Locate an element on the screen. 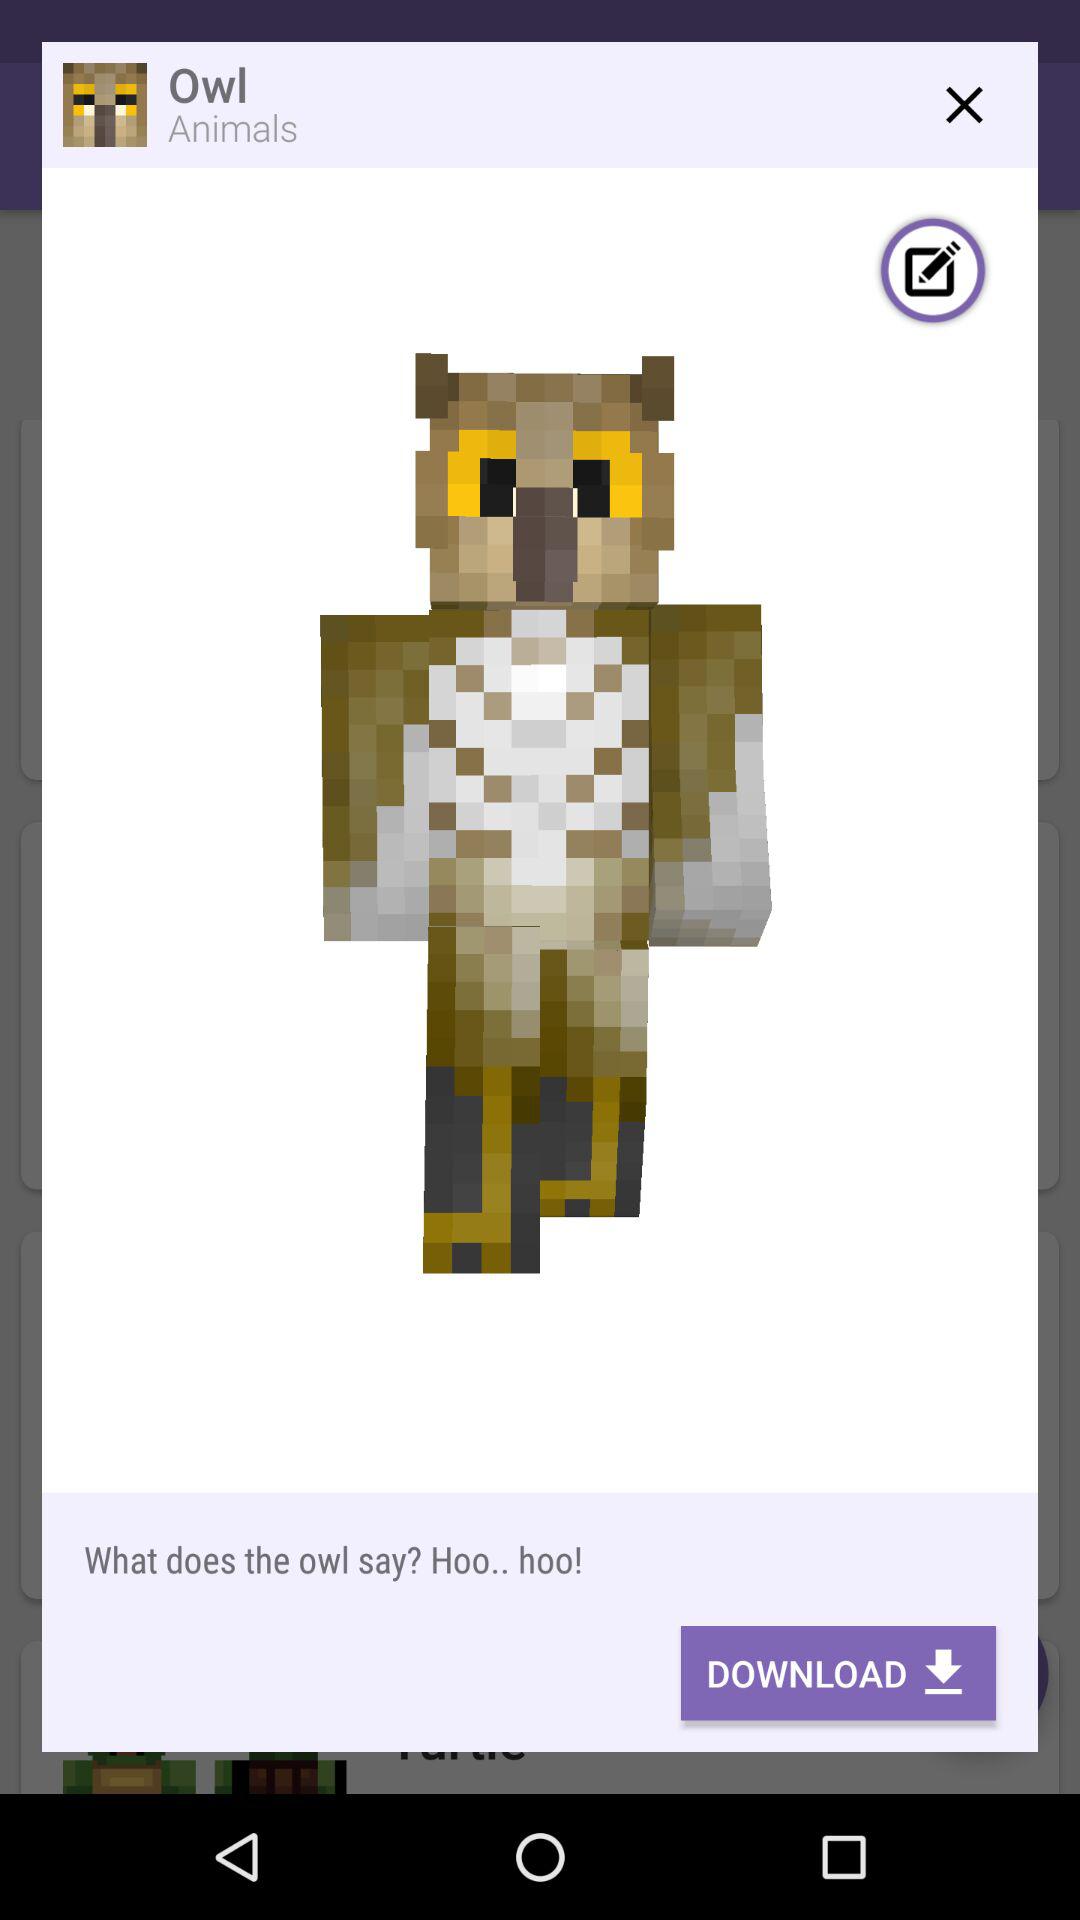  exit is located at coordinates (964, 104).